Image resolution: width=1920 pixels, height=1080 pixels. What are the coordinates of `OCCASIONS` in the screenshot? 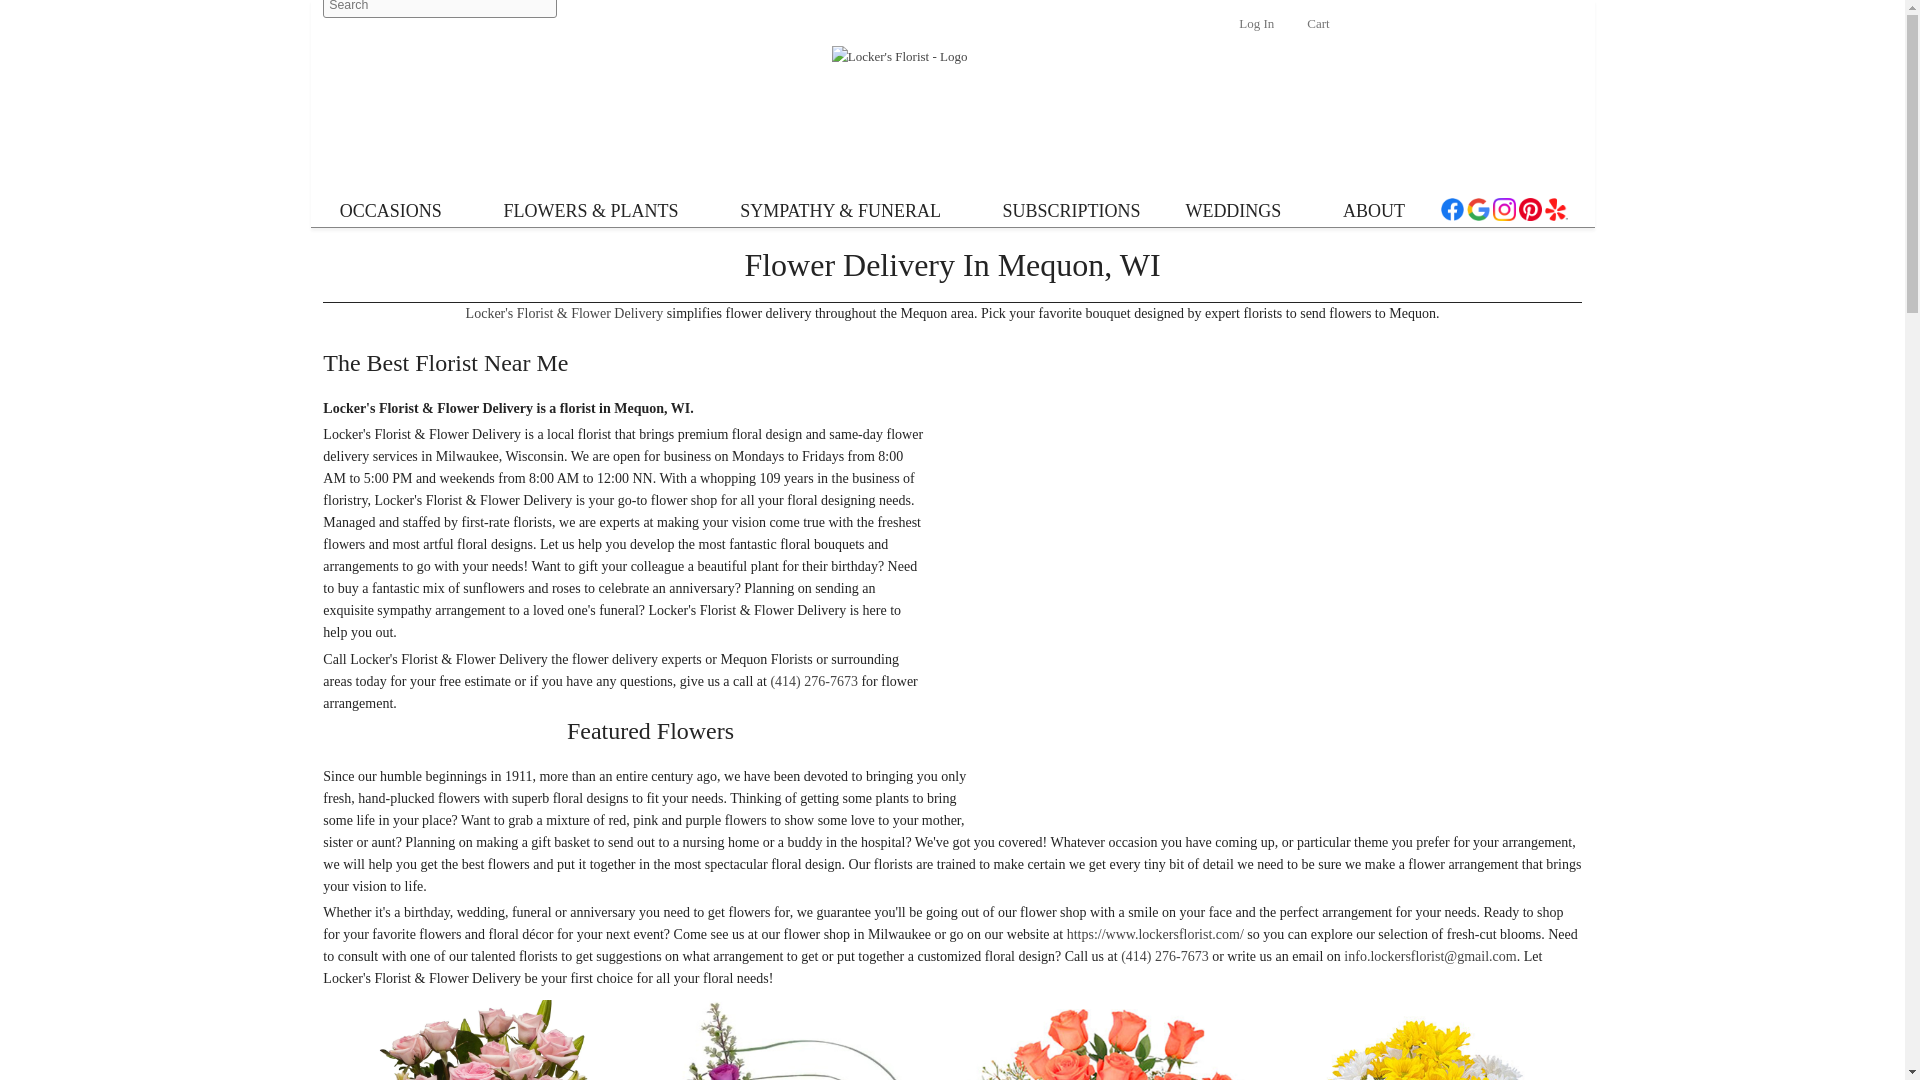 It's located at (399, 215).